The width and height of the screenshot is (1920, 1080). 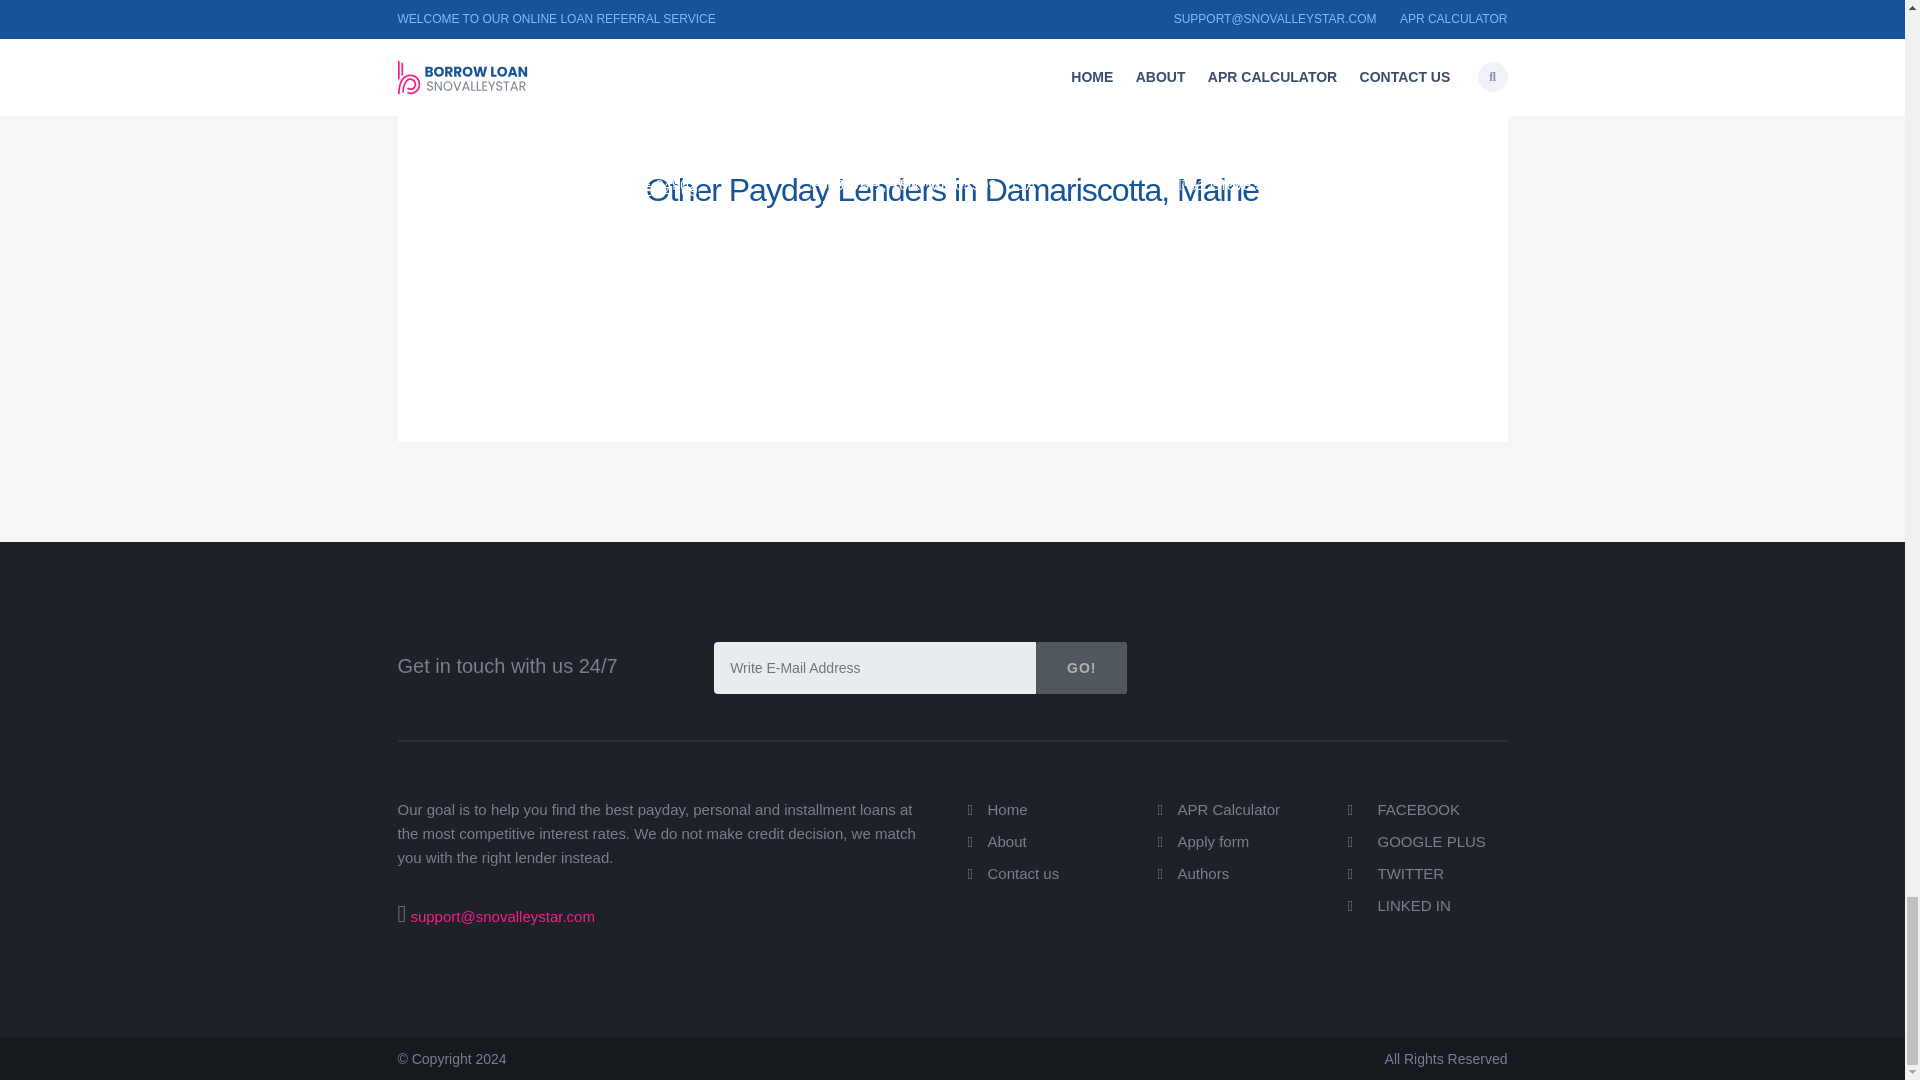 I want to click on TD Bank, so click(x=1218, y=179).